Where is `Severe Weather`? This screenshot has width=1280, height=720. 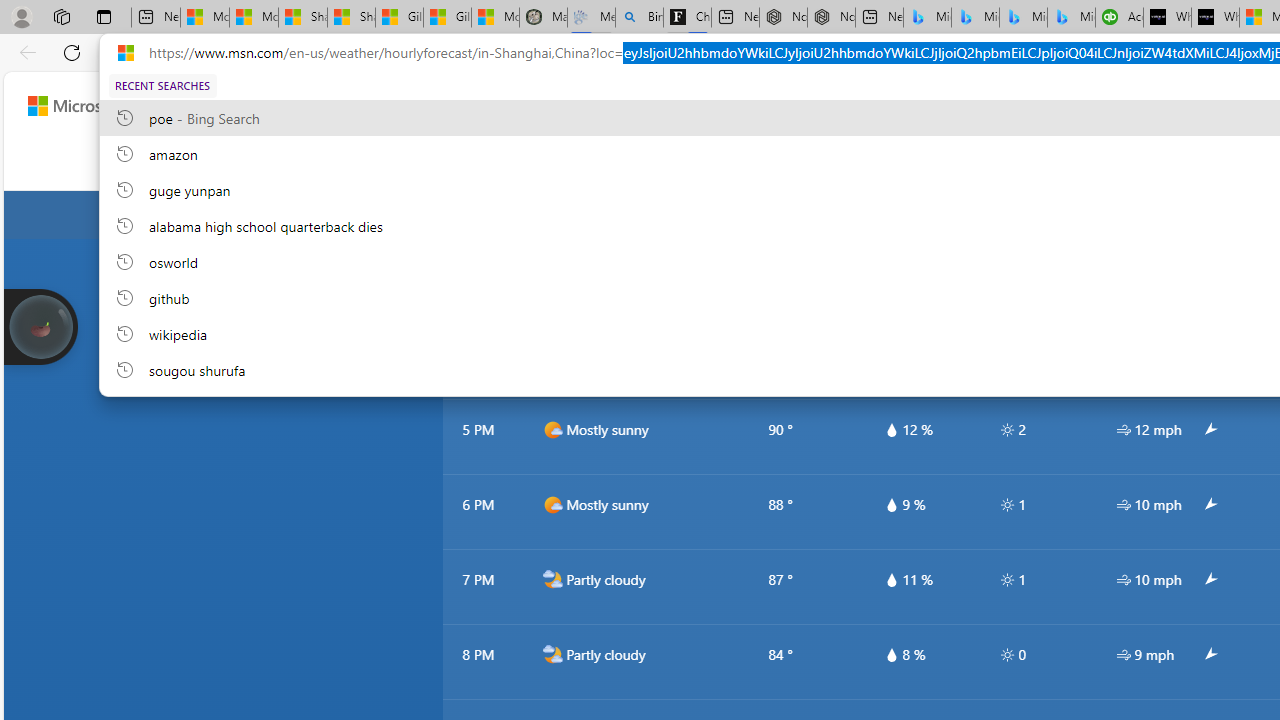
Severe Weather is located at coordinates (930, 162).